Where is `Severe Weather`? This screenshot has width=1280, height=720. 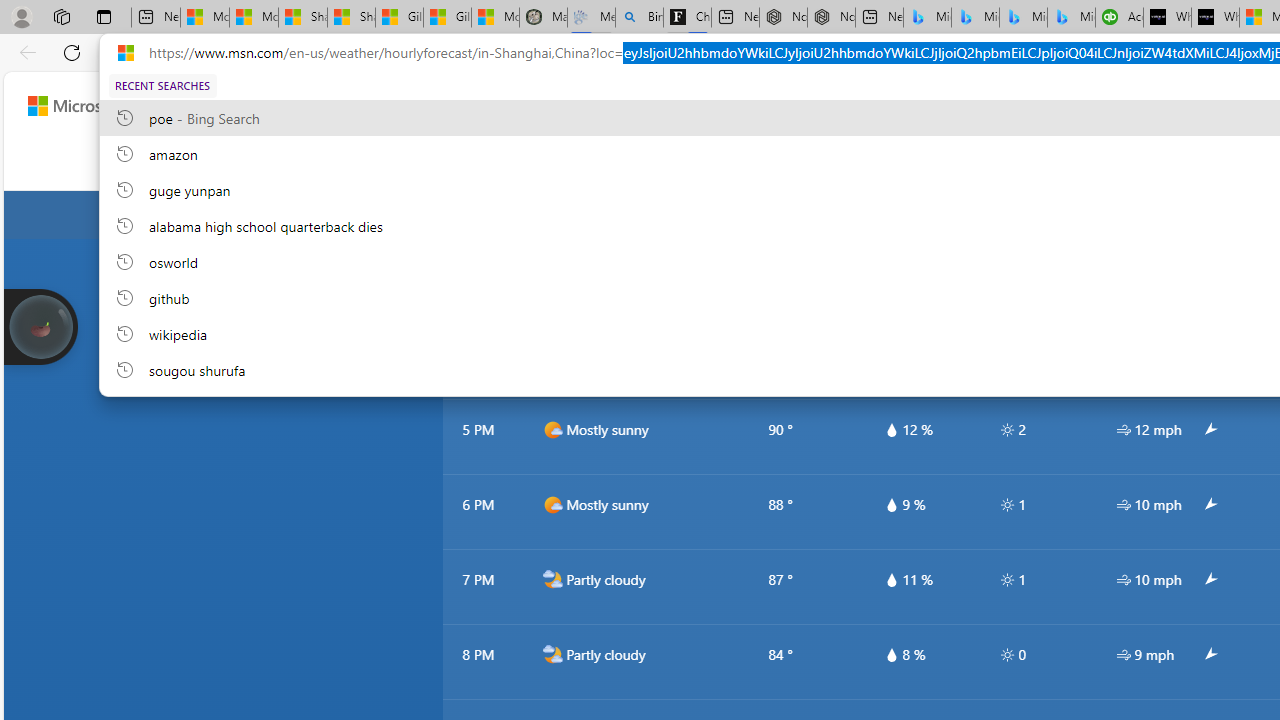
Severe Weather is located at coordinates (930, 162).